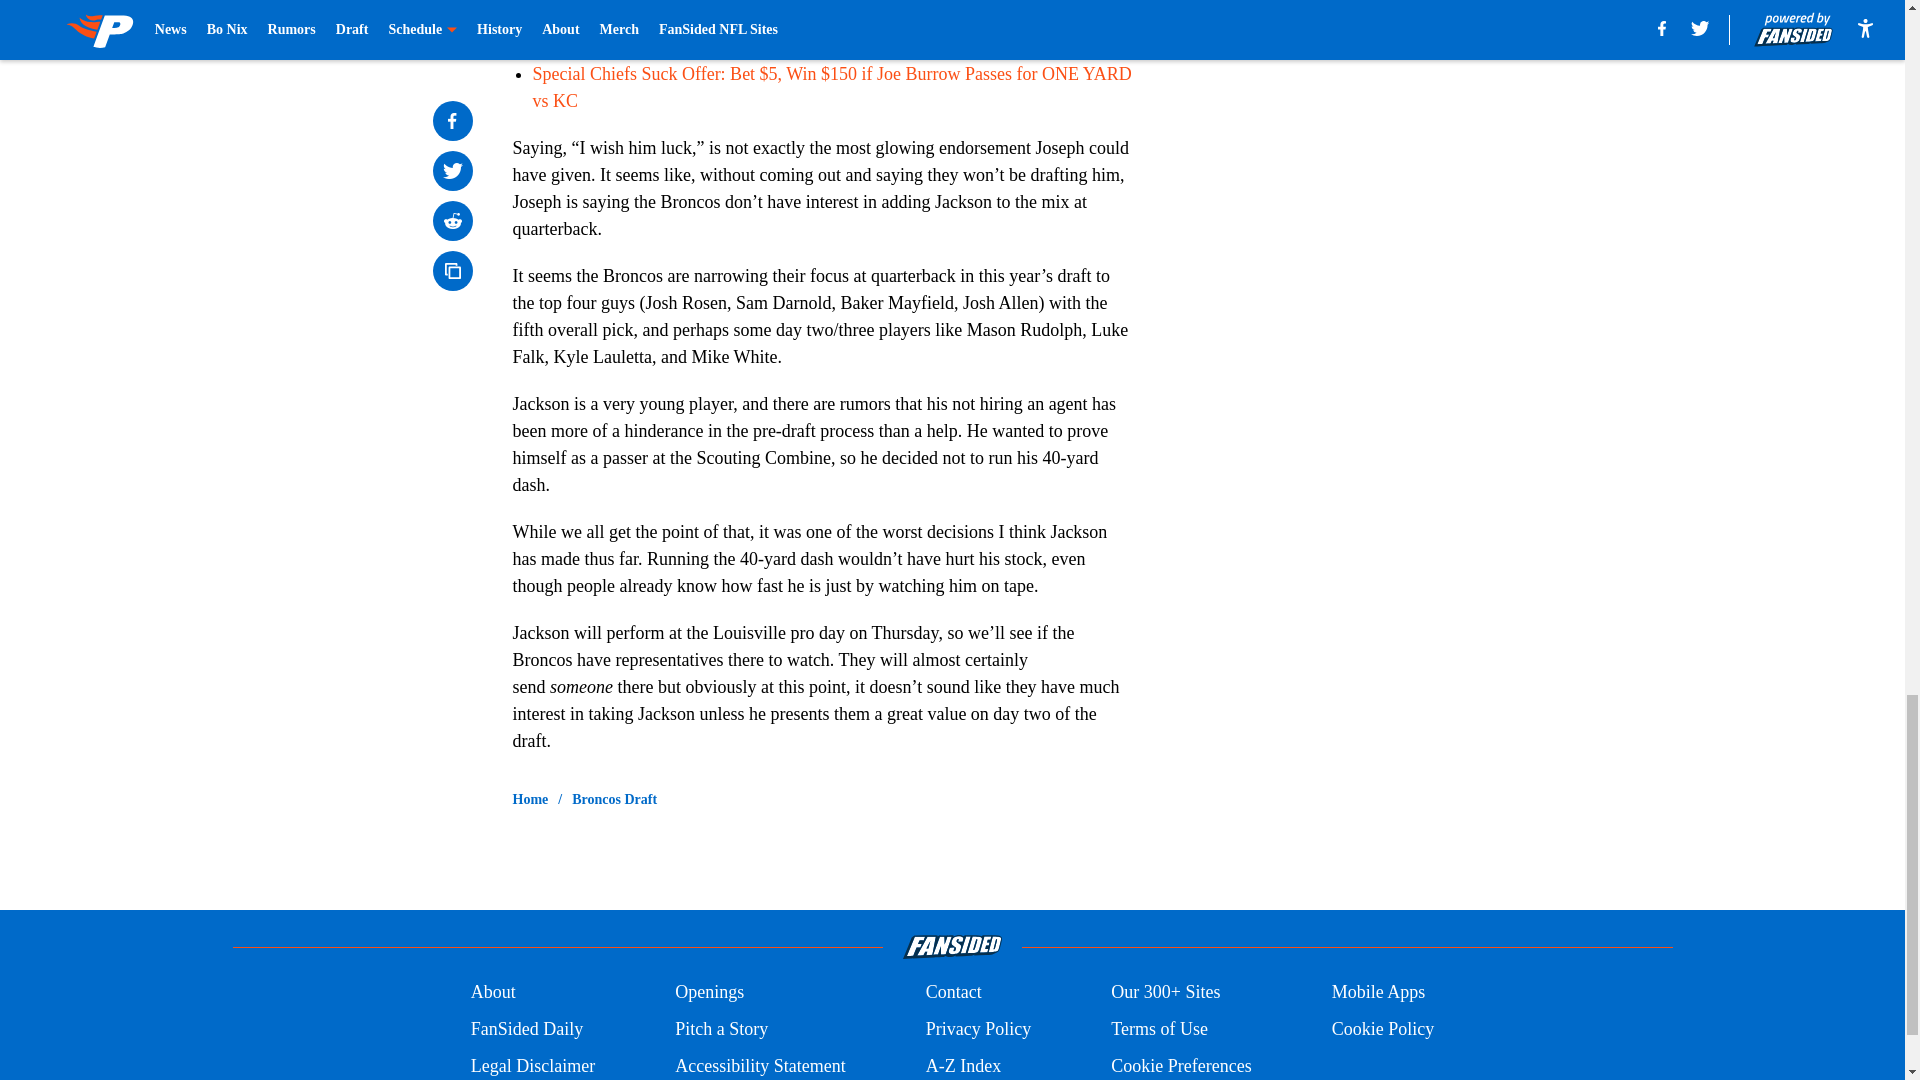 The image size is (1920, 1080). I want to click on Broncos Draft, so click(614, 800).